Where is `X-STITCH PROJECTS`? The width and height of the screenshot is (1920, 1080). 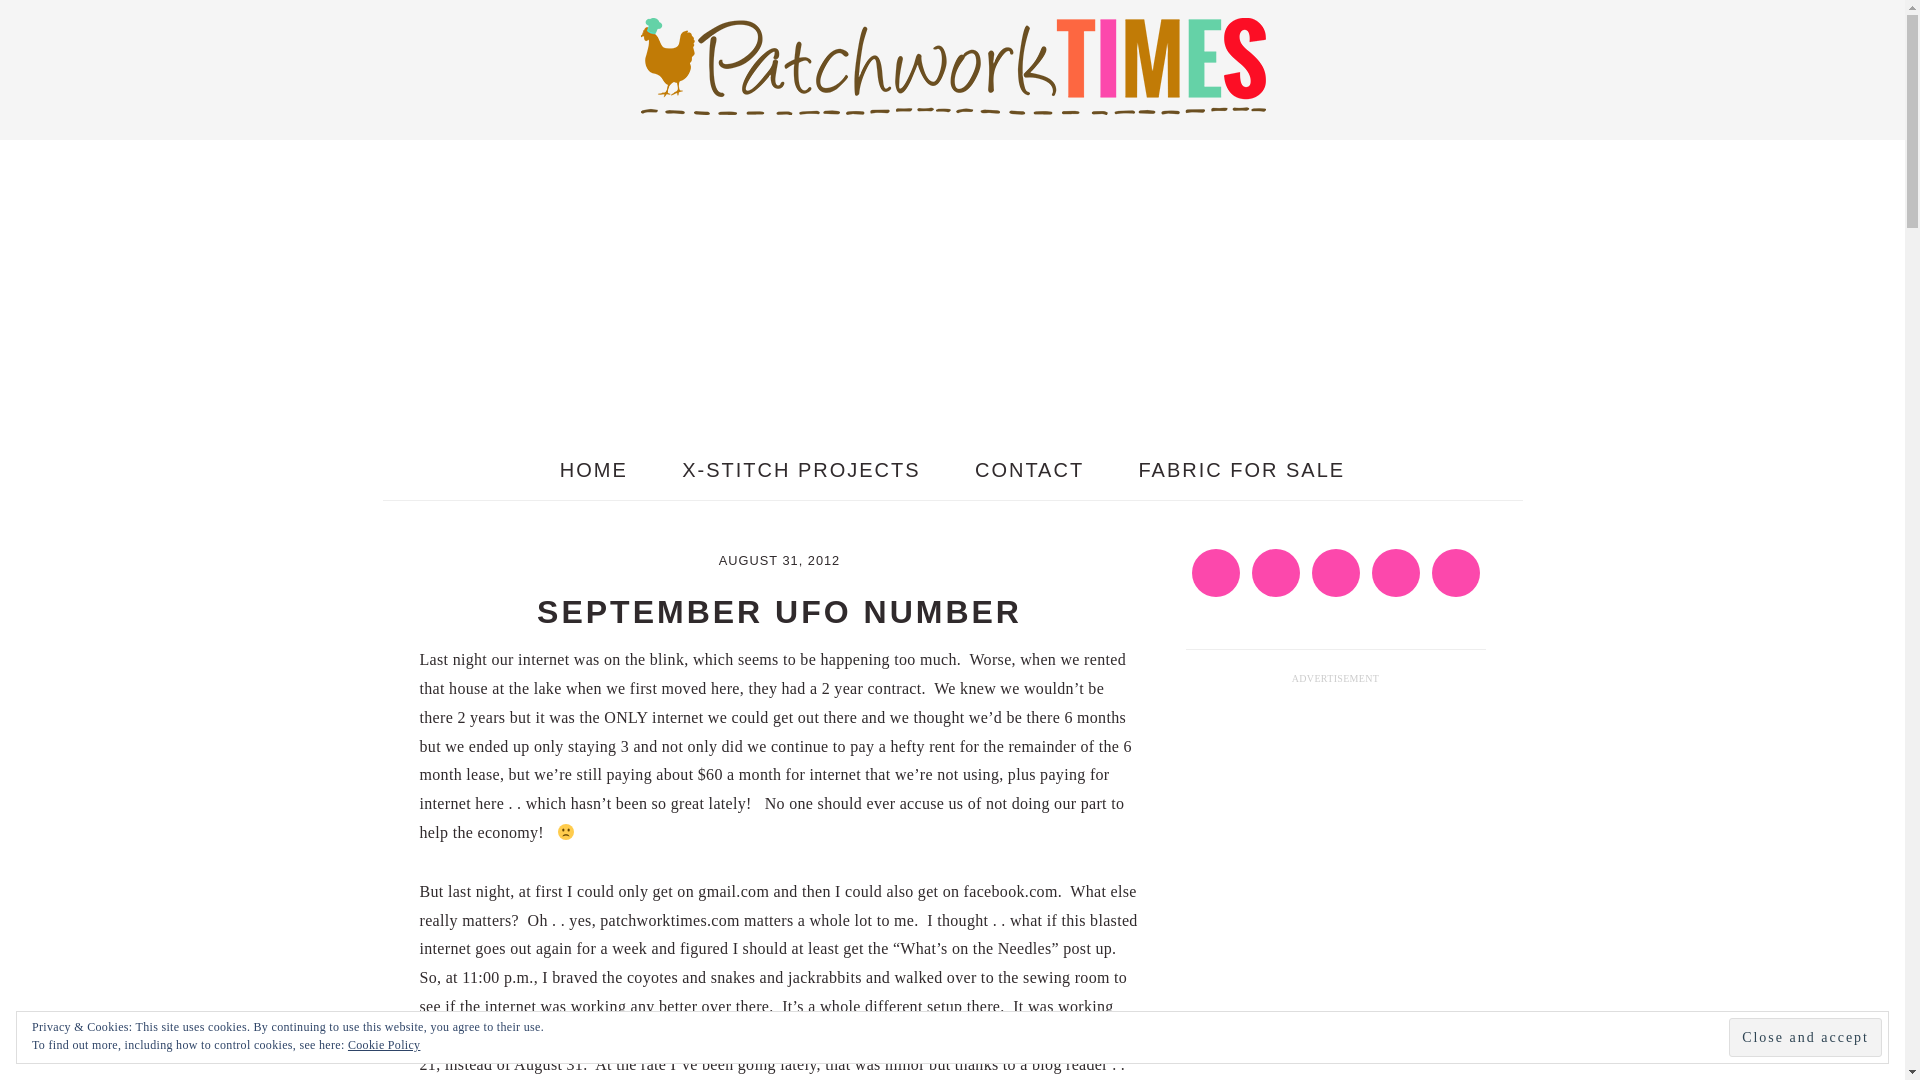
X-STITCH PROJECTS is located at coordinates (800, 470).